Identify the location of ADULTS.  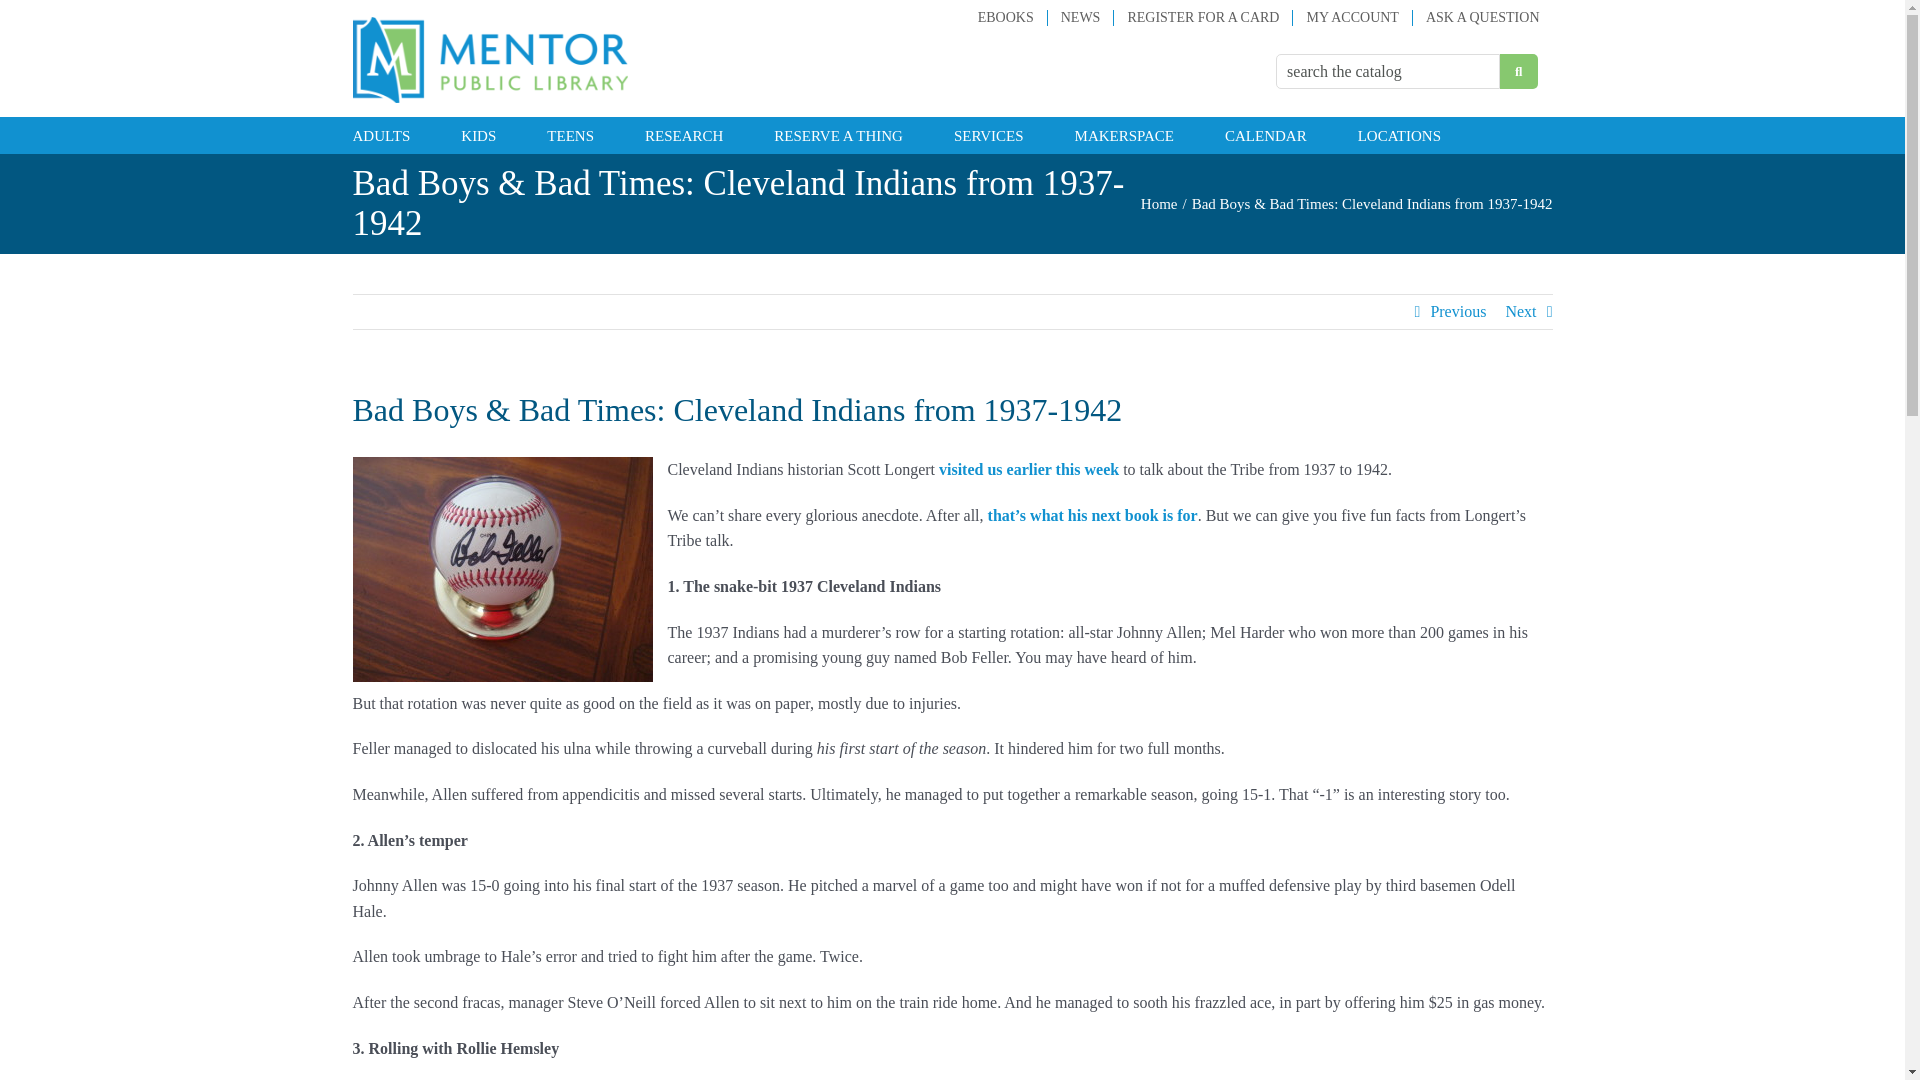
(380, 134).